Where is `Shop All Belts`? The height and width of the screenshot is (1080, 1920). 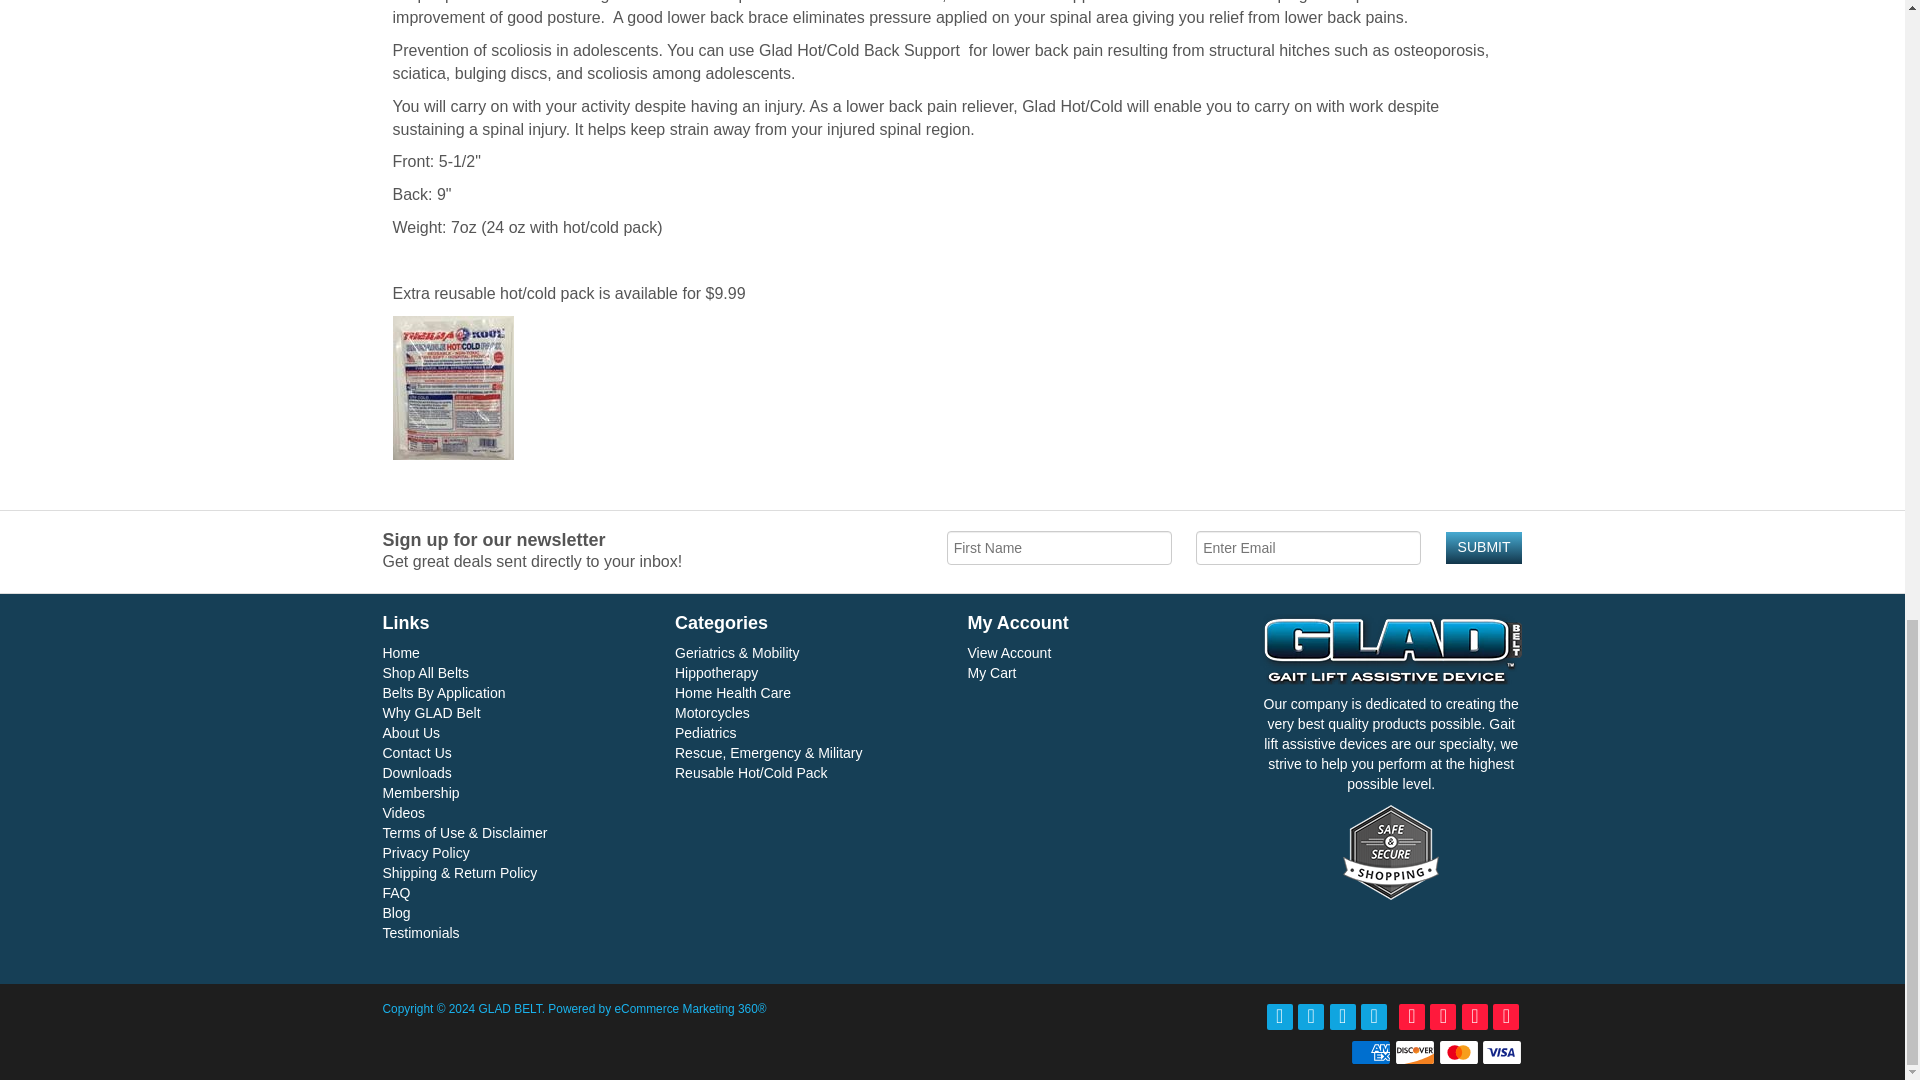 Shop All Belts is located at coordinates (425, 673).